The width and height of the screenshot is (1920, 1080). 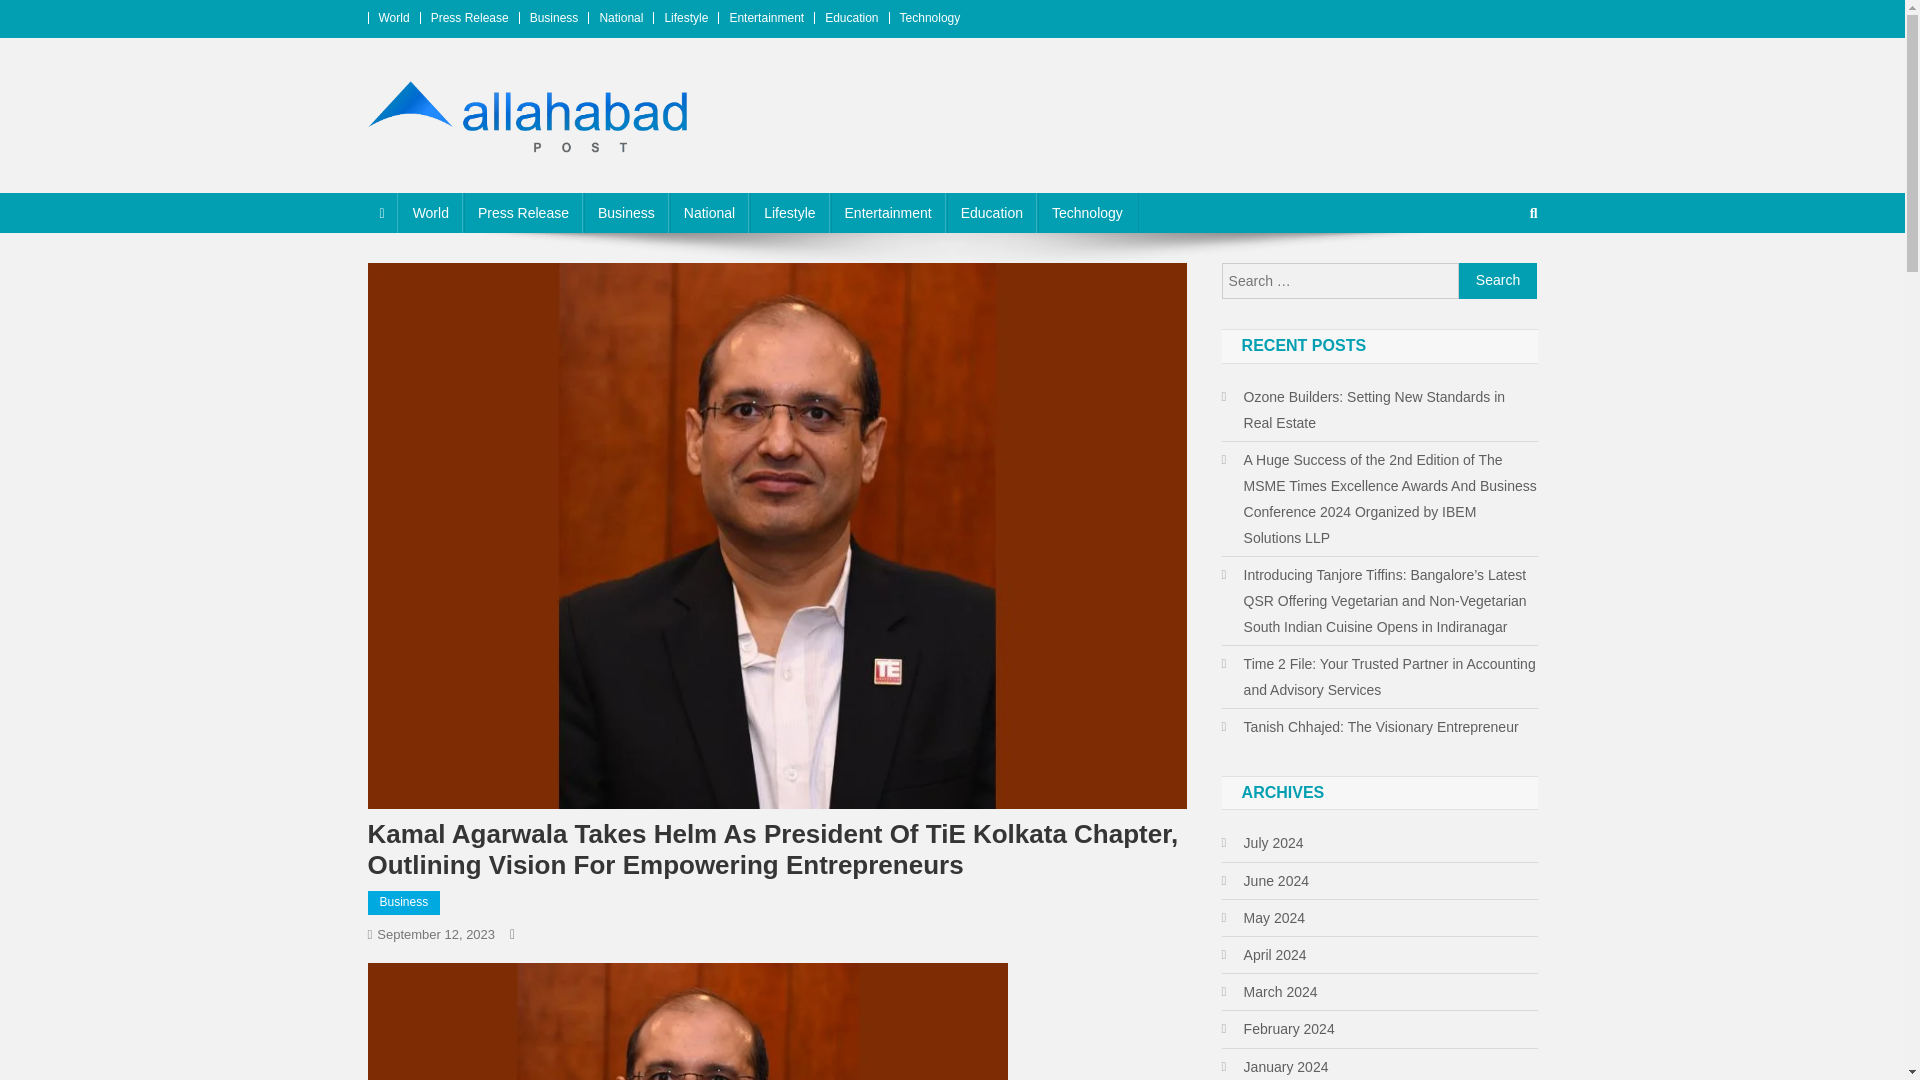 What do you see at coordinates (709, 213) in the screenshot?
I see `National` at bounding box center [709, 213].